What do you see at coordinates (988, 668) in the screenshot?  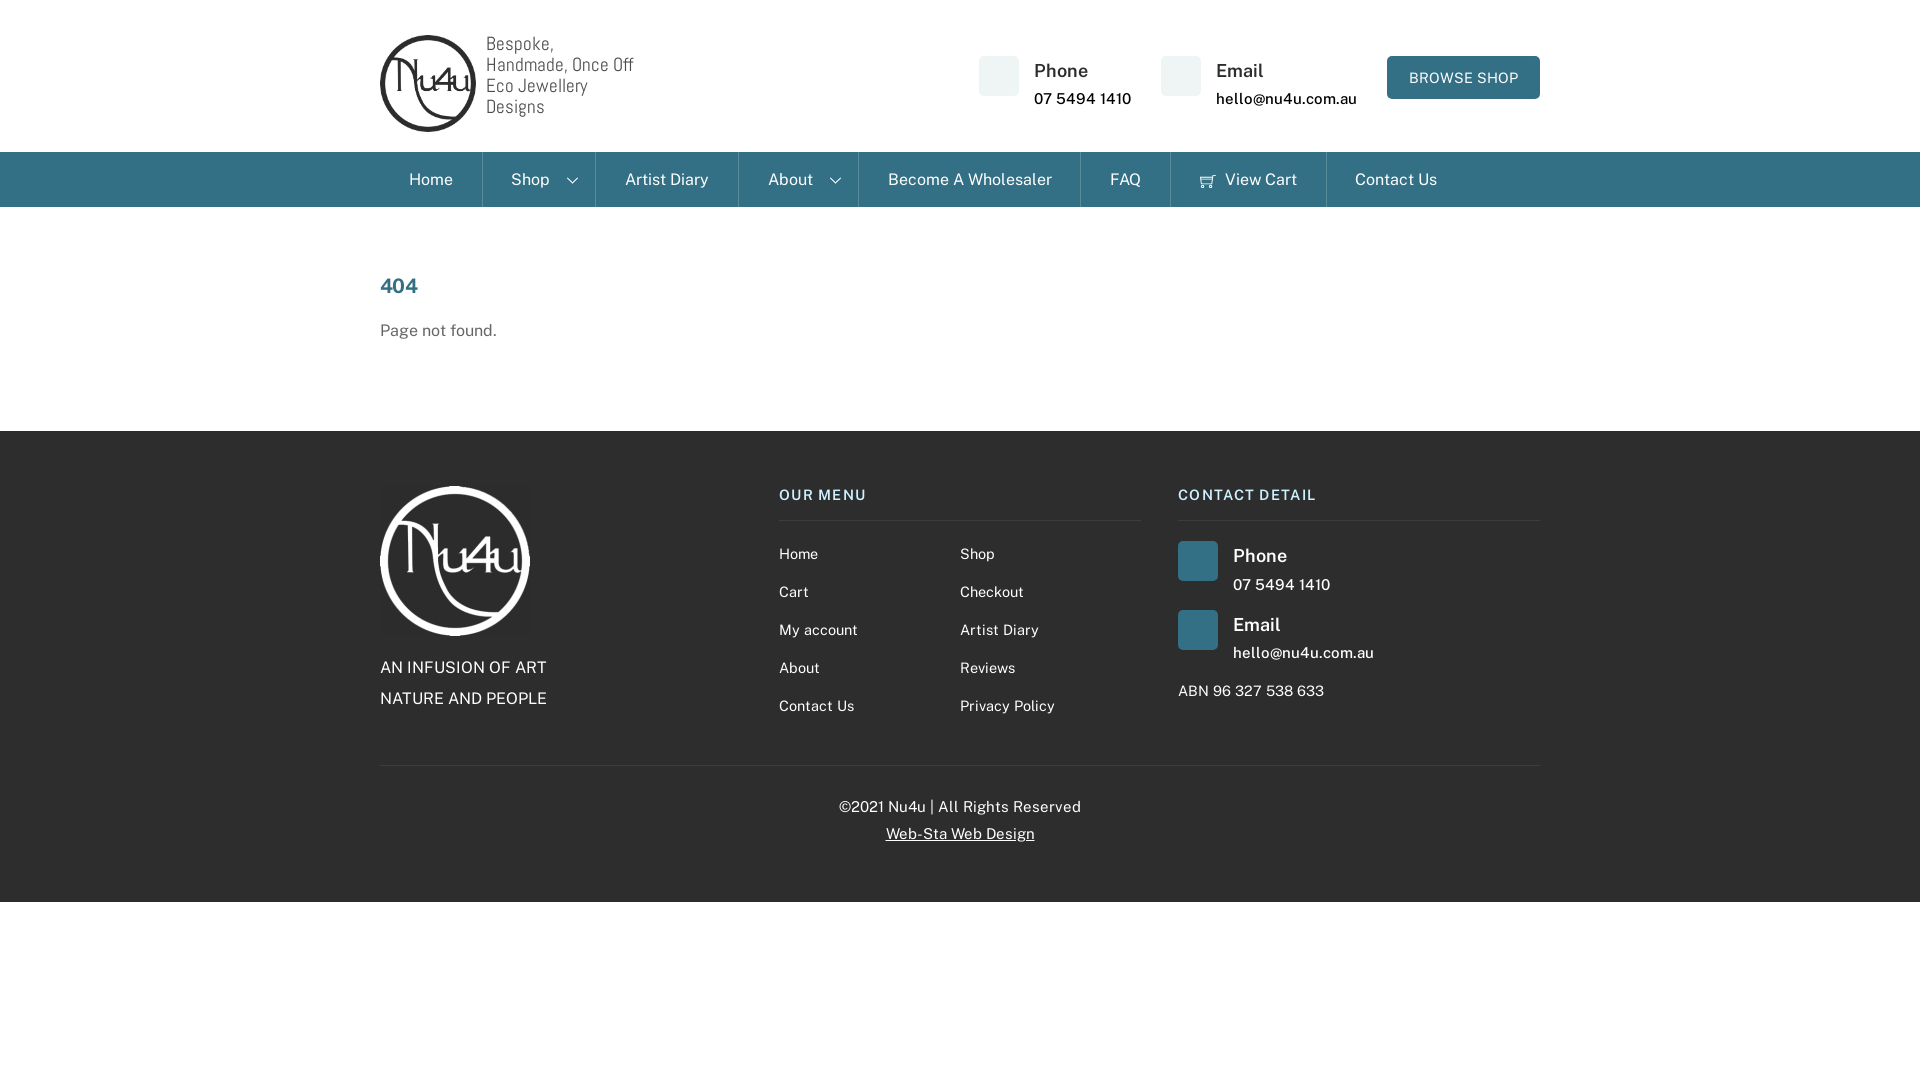 I see `Reviews` at bounding box center [988, 668].